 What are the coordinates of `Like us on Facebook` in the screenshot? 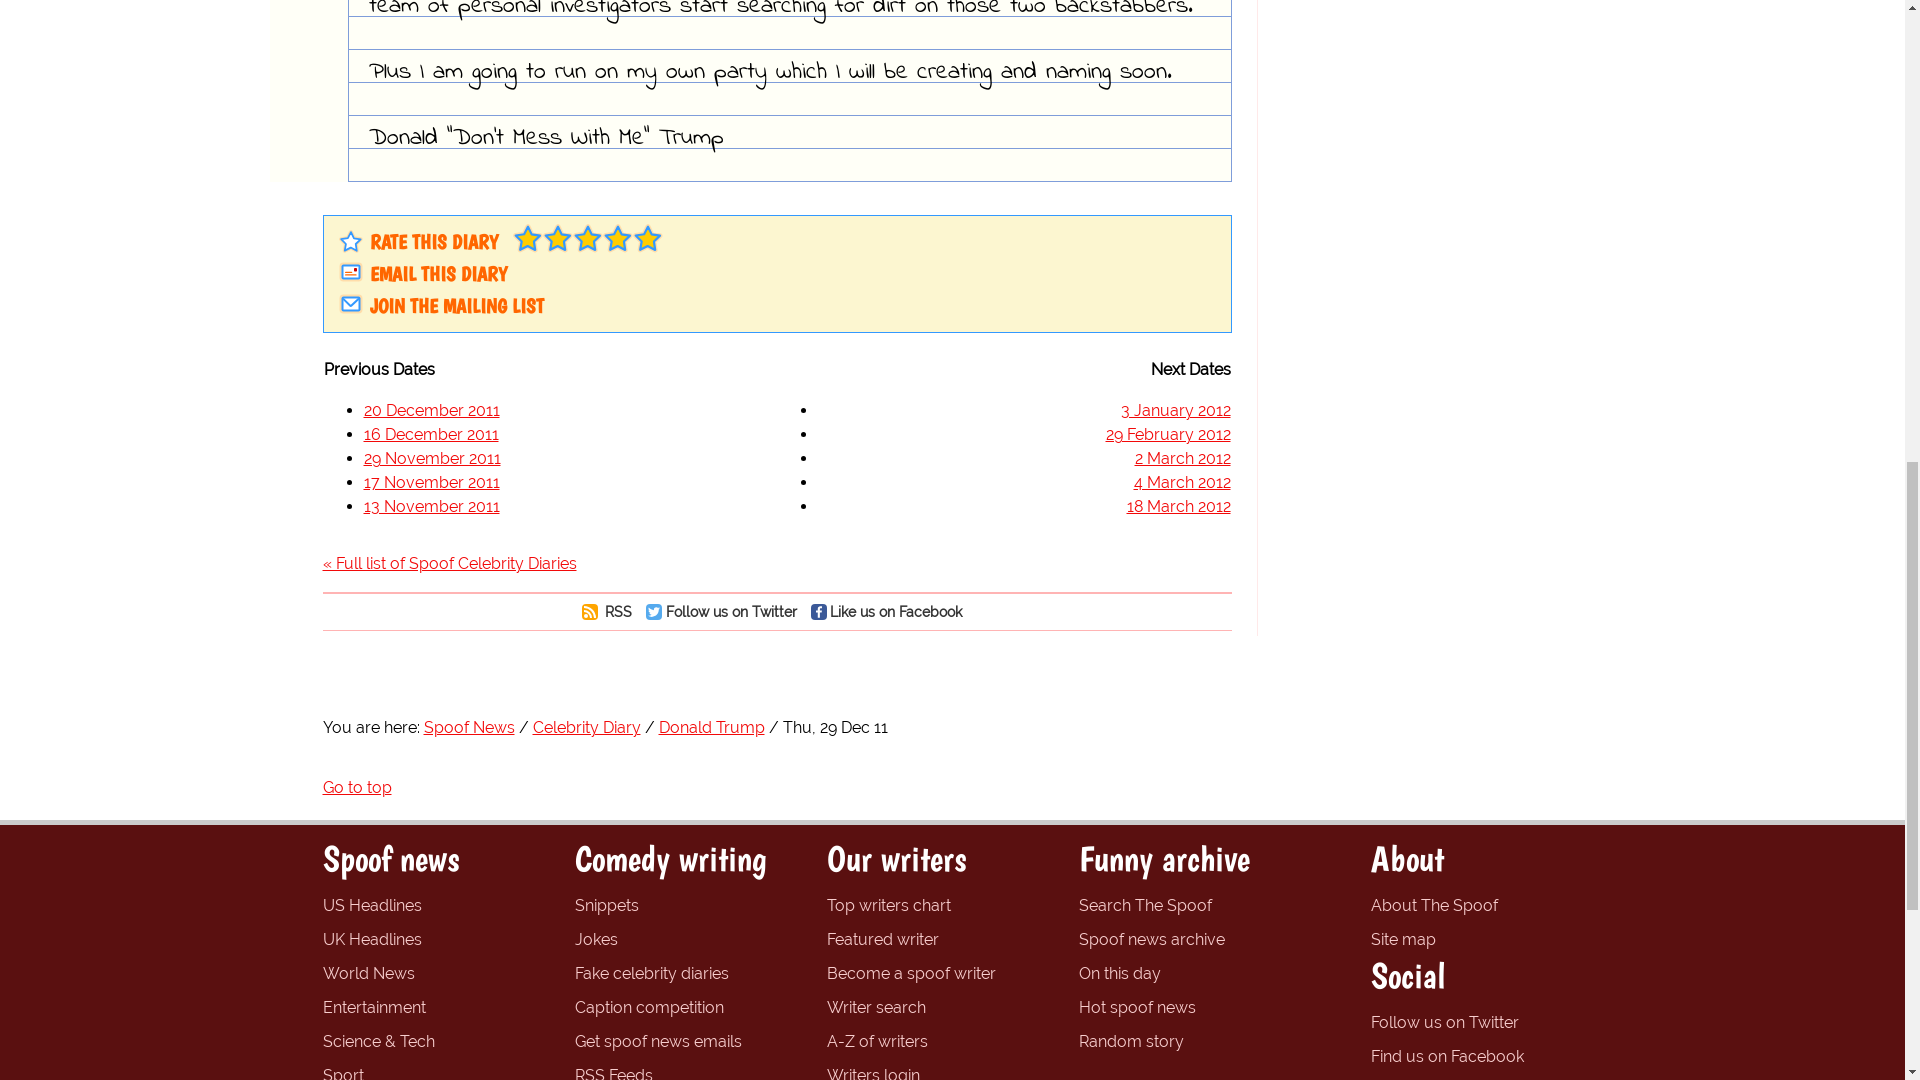 It's located at (892, 610).